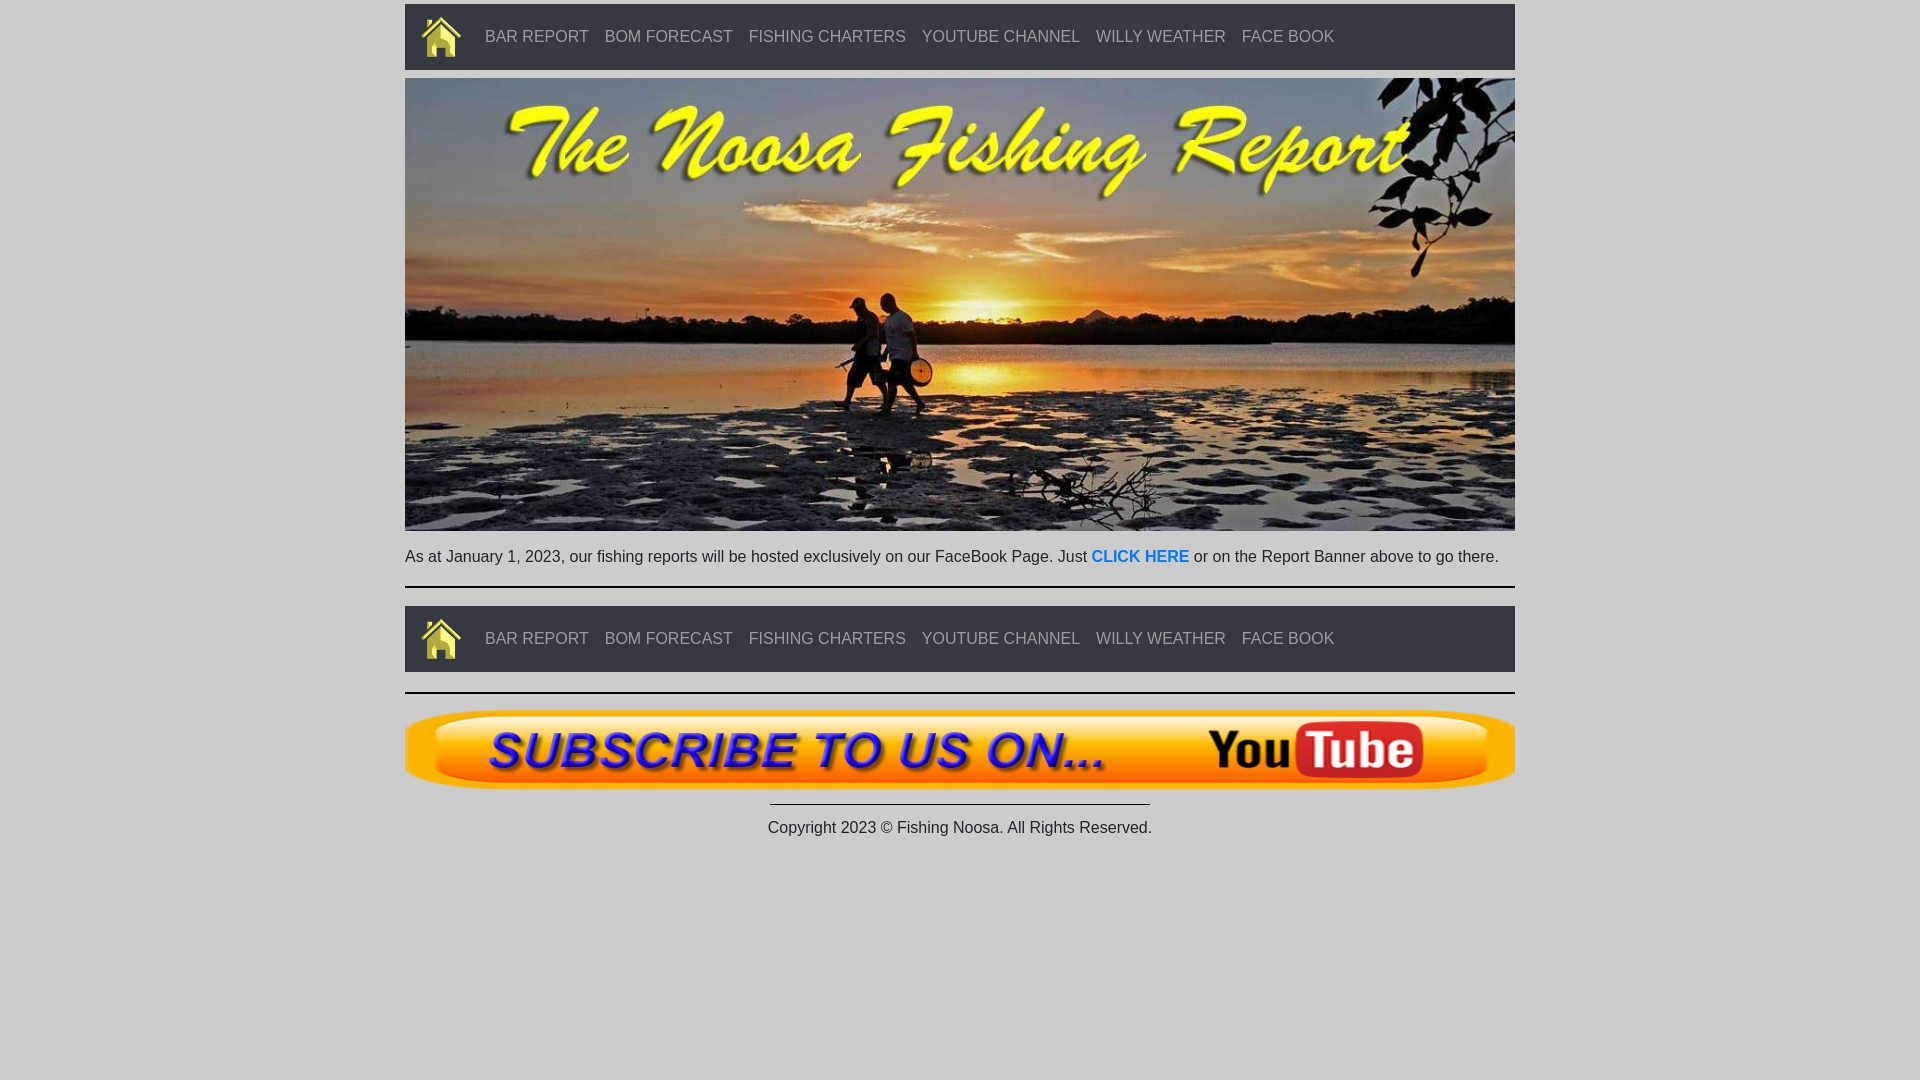 The height and width of the screenshot is (1080, 1920). I want to click on YOUTUBE CHANNEL, so click(1001, 639).